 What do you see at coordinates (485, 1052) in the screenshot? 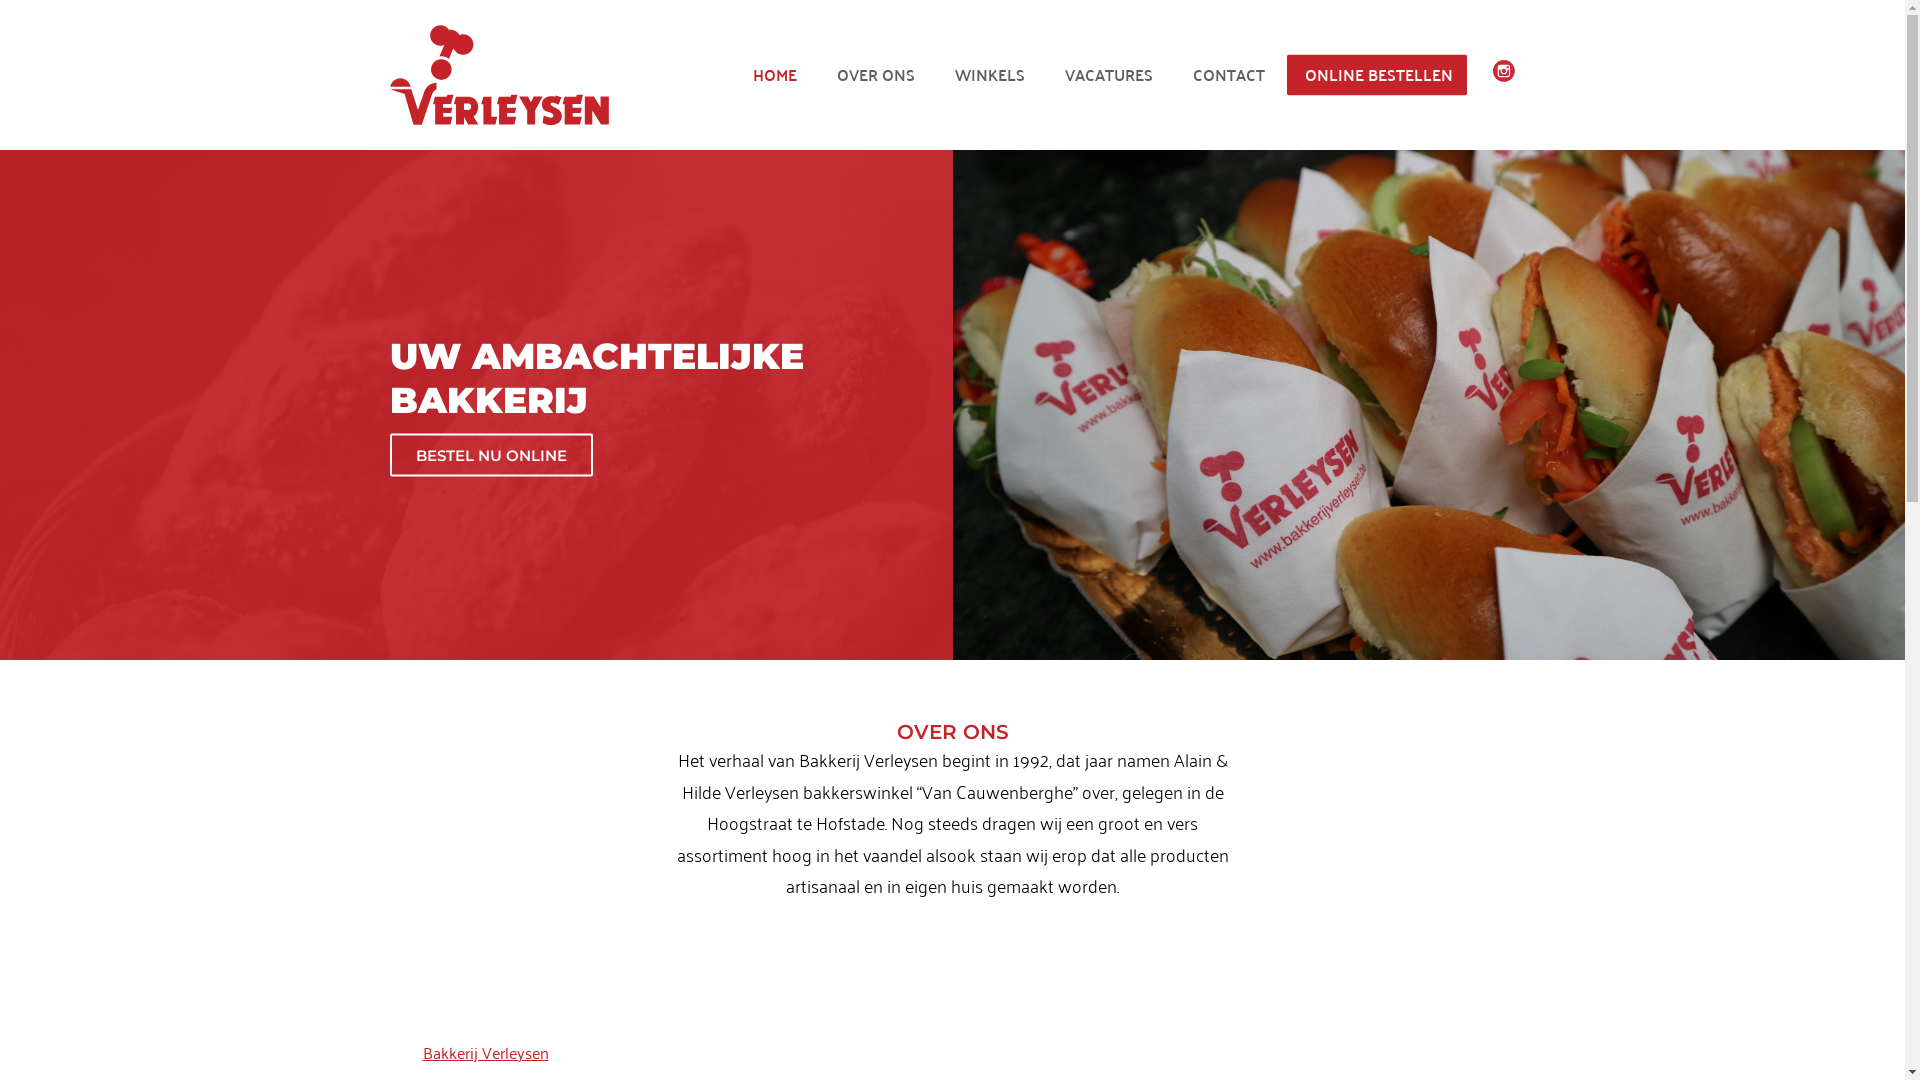
I see `Bakkerij Verleysen` at bounding box center [485, 1052].